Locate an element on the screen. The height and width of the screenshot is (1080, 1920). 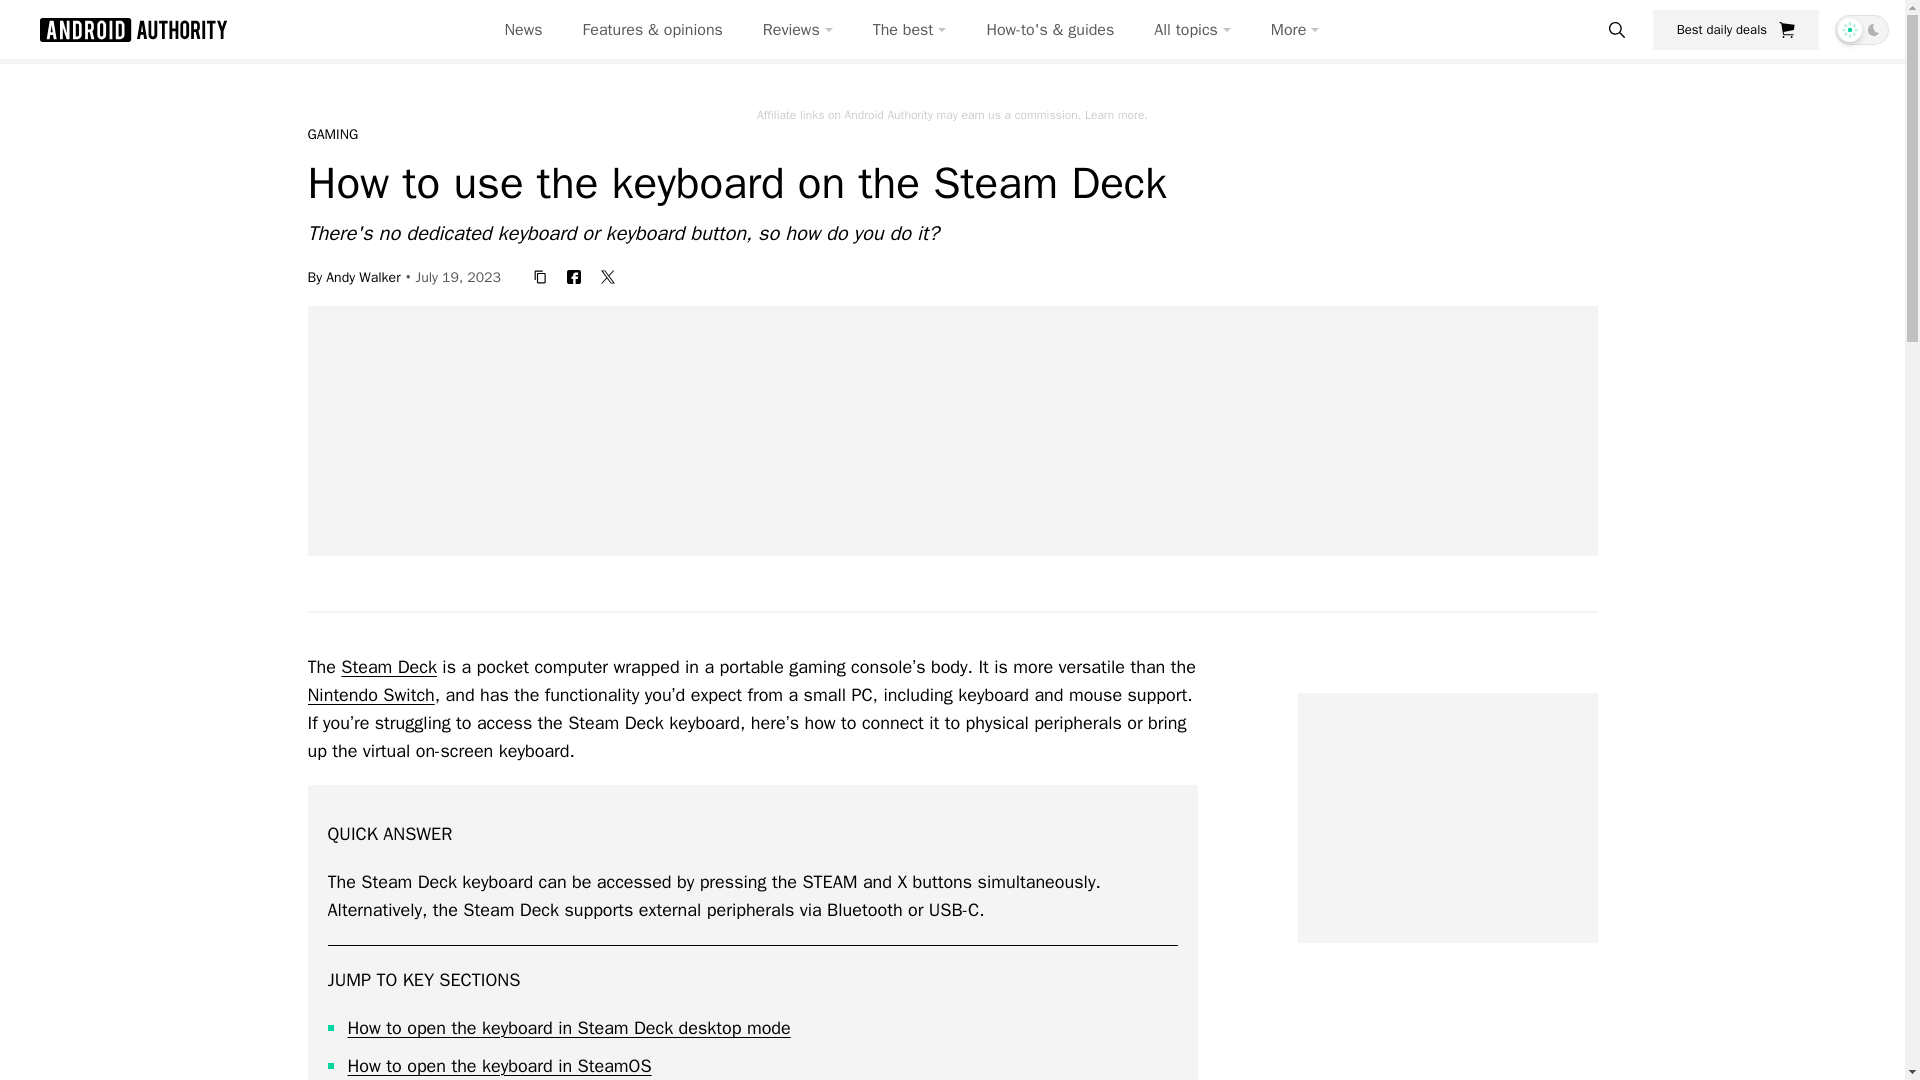
The best is located at coordinates (910, 30).